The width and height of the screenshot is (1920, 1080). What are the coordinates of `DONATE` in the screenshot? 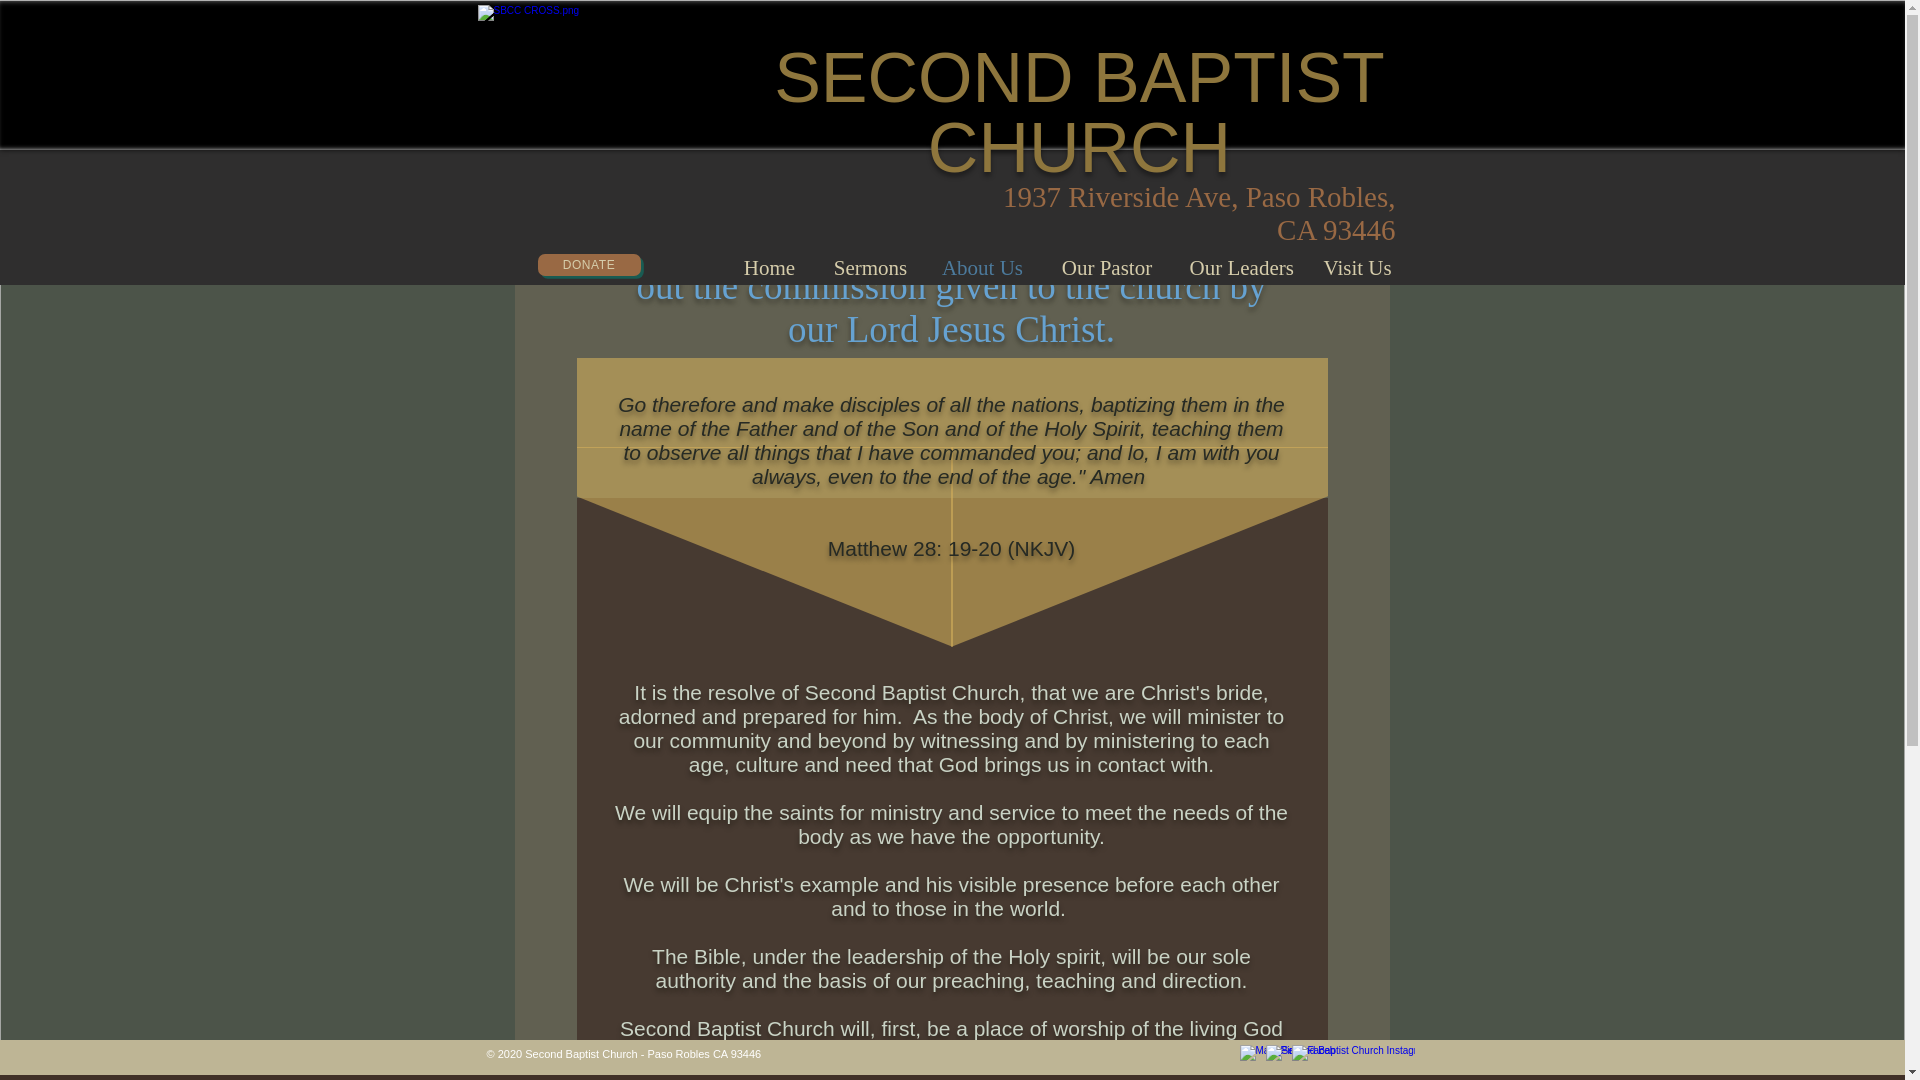 It's located at (589, 264).